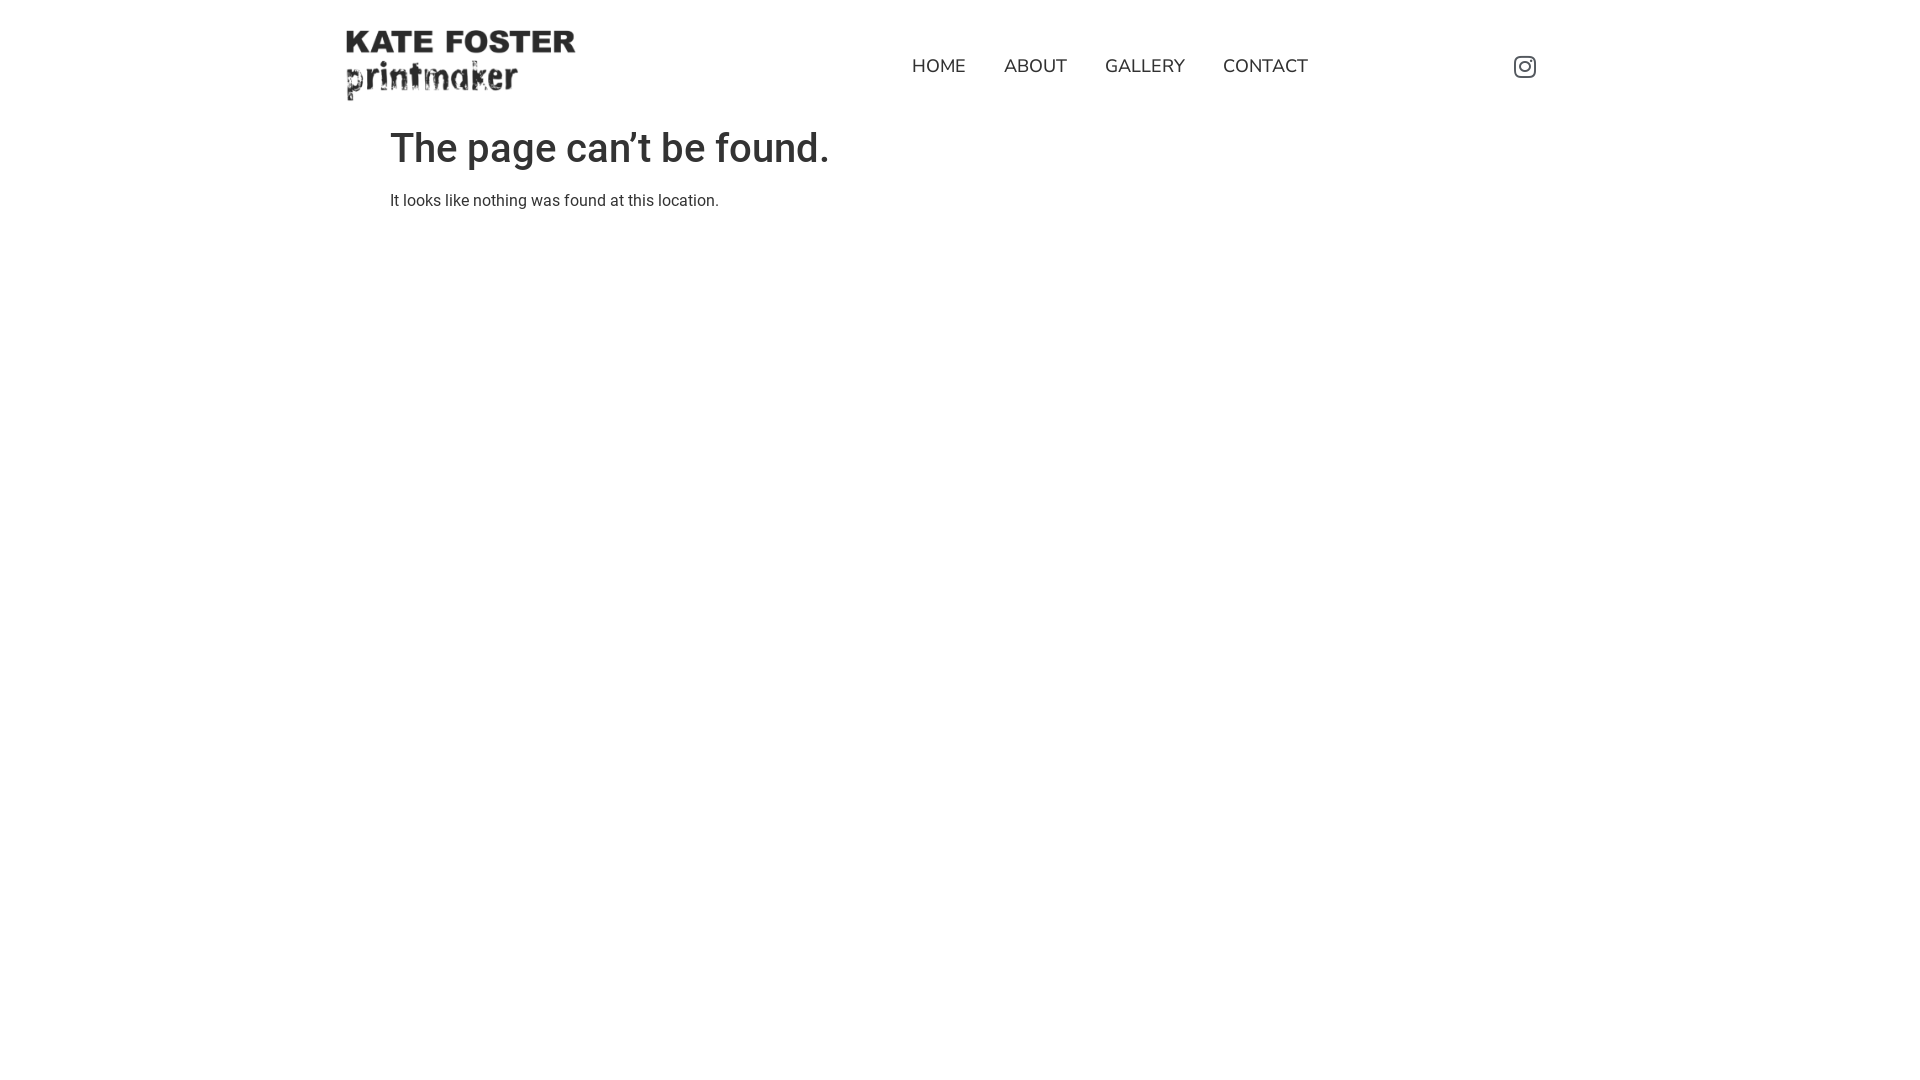 This screenshot has height=1080, width=1920. I want to click on ABOUT, so click(1036, 66).